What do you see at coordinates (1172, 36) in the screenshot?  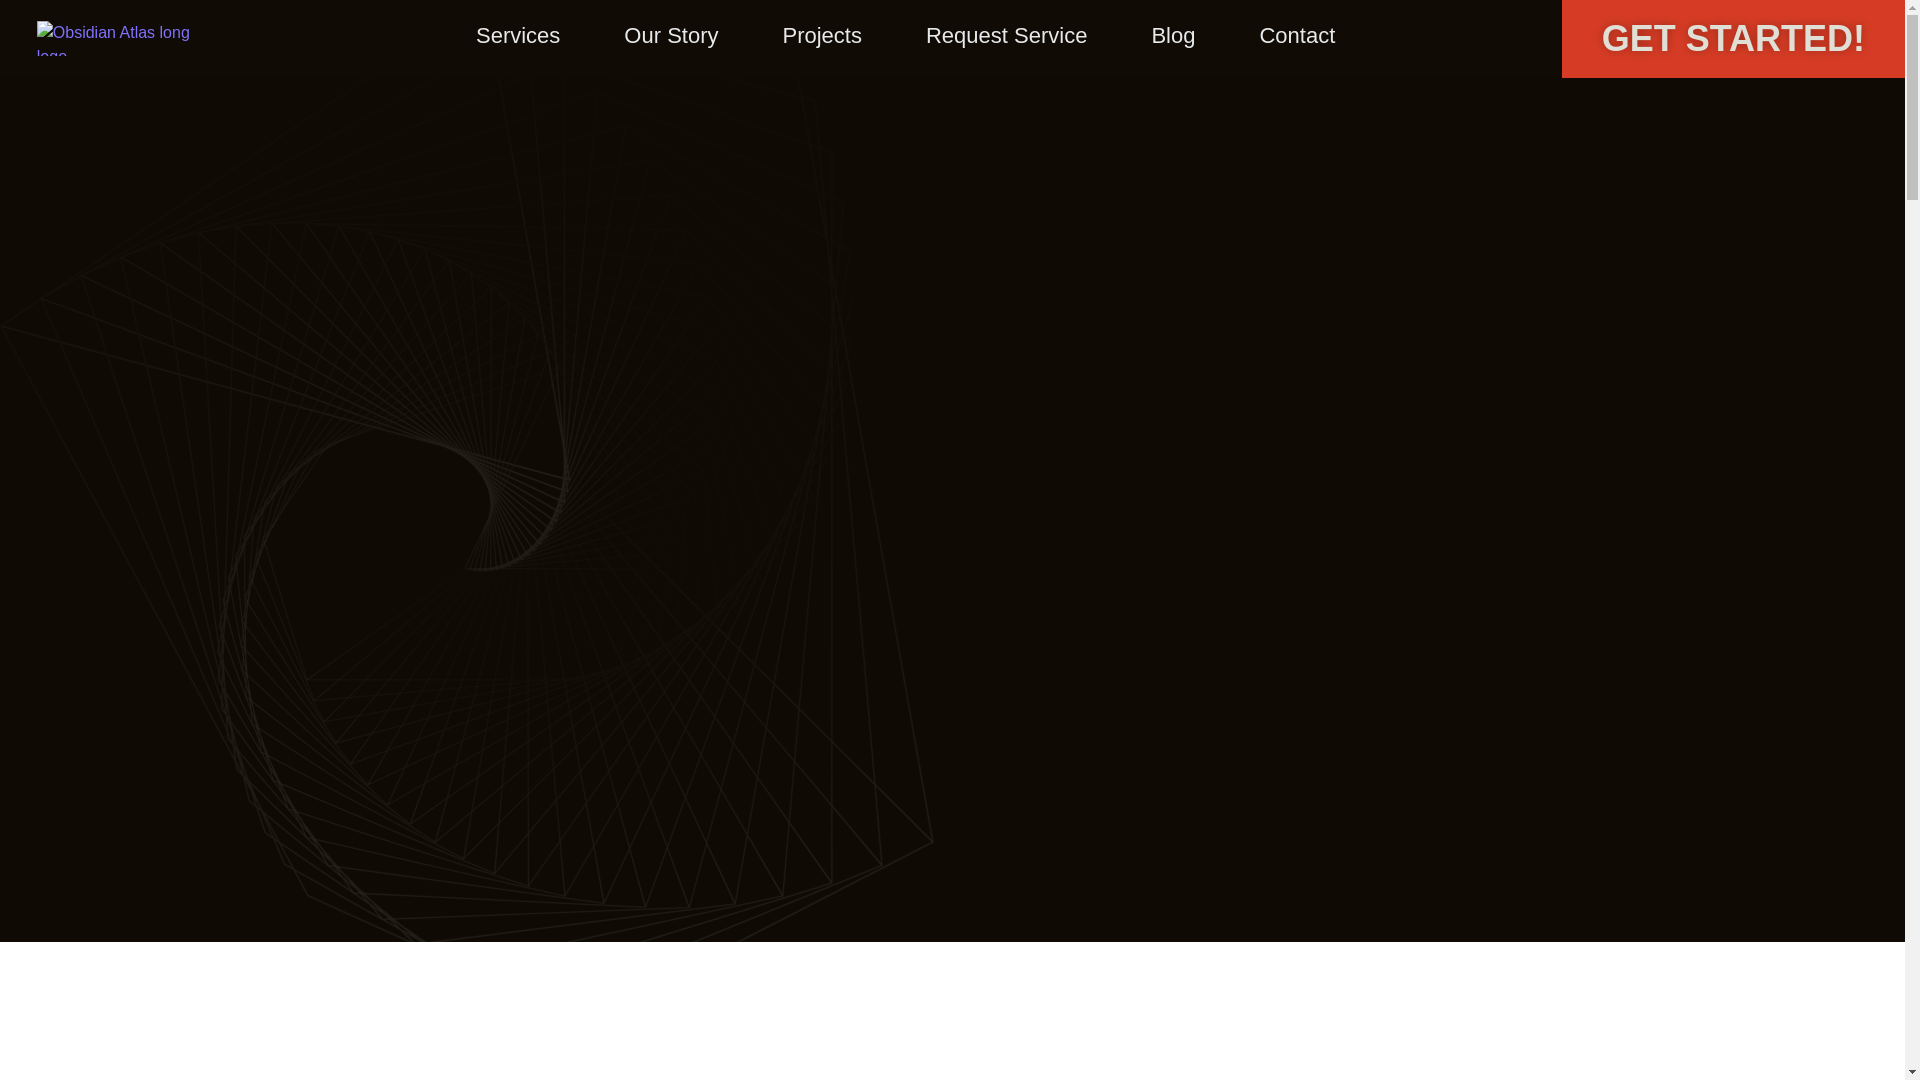 I see `Blog` at bounding box center [1172, 36].